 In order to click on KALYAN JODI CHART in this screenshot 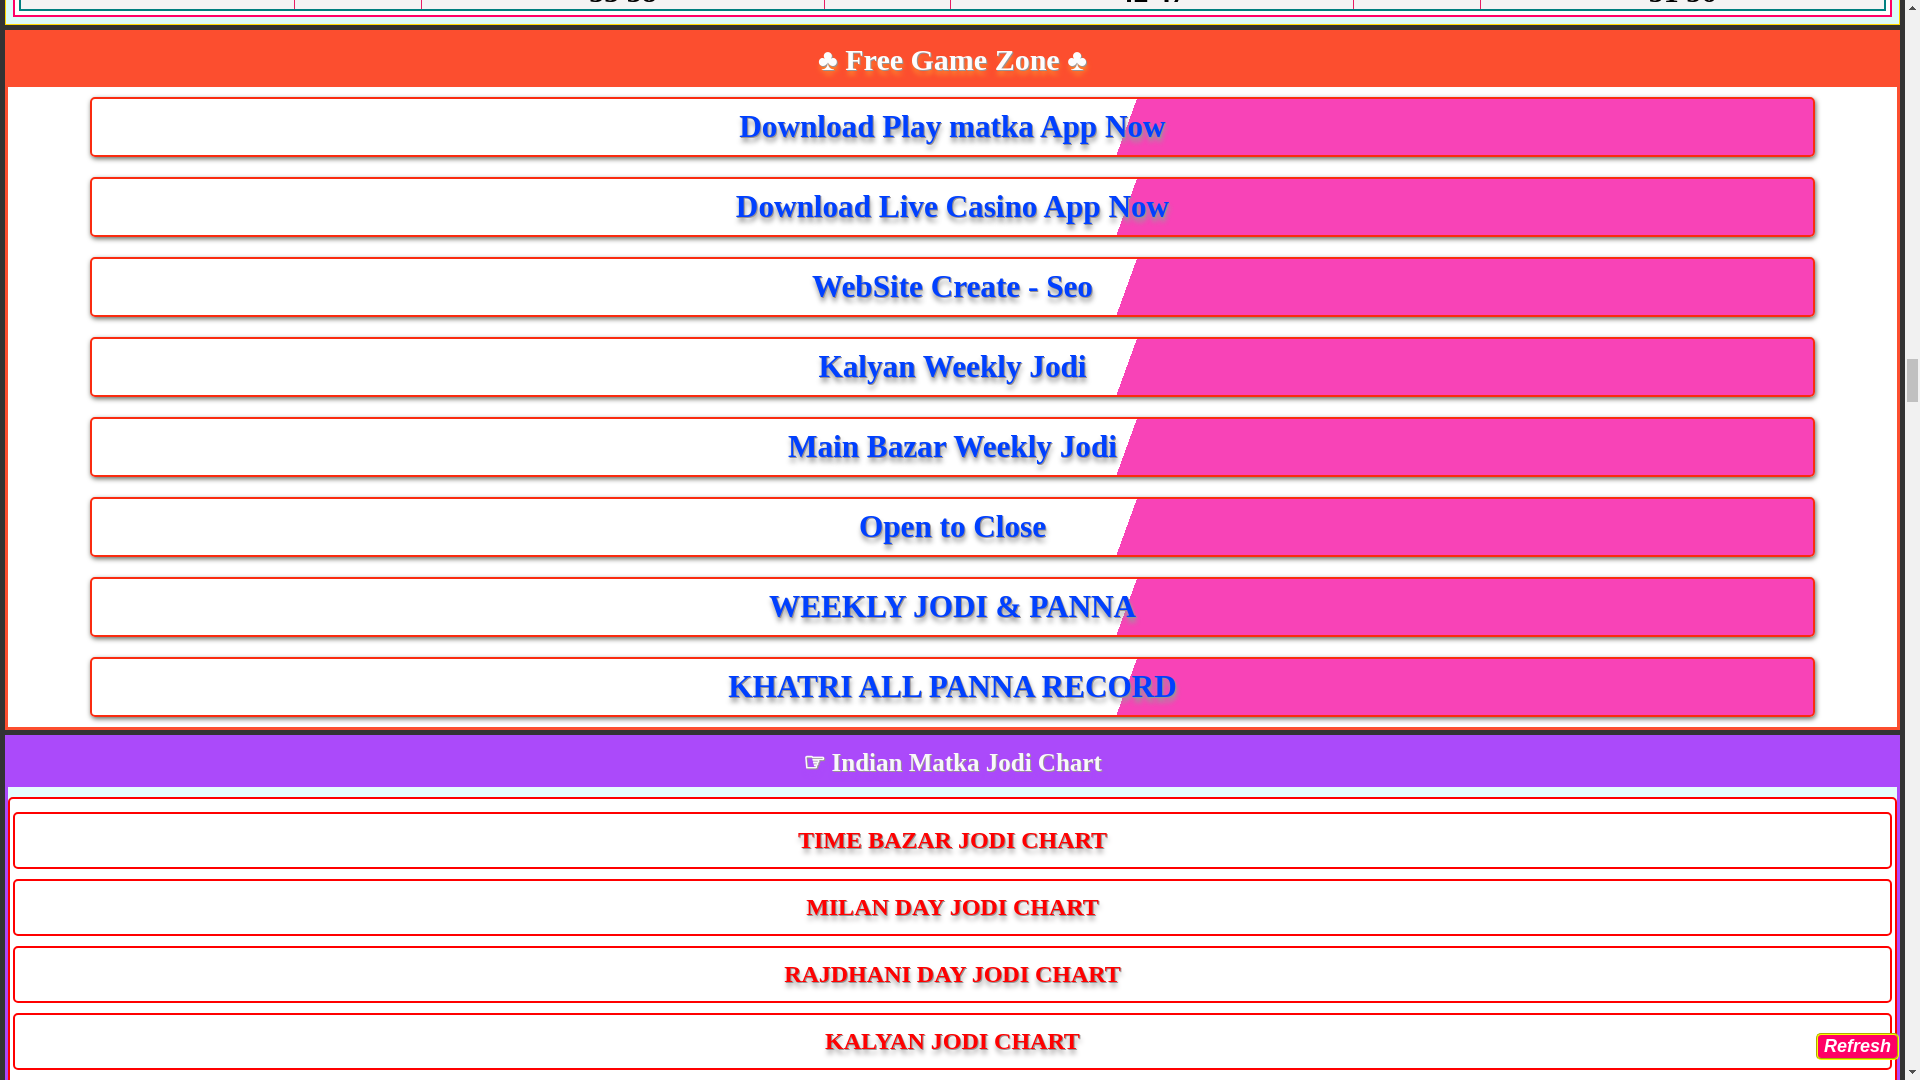, I will do `click(952, 1042)`.